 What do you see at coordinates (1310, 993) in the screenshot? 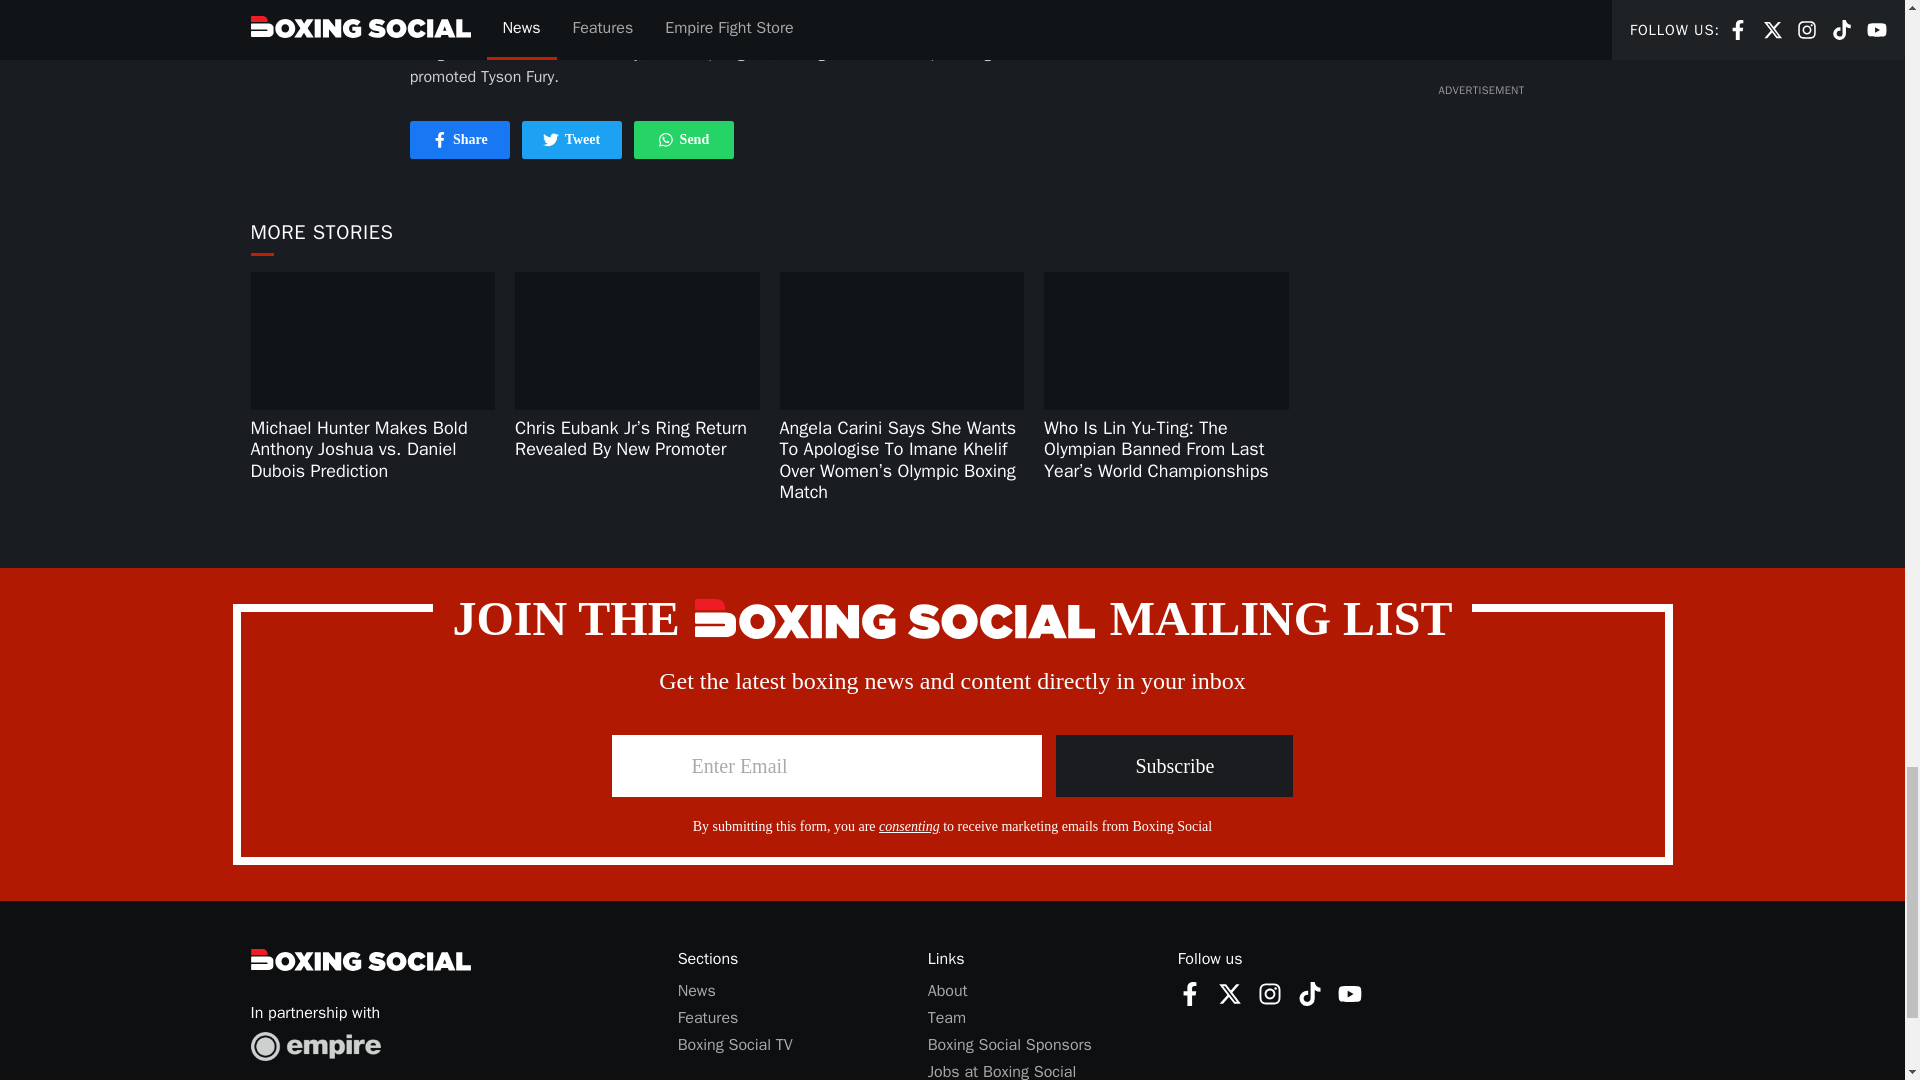
I see `TikTok` at bounding box center [1310, 993].